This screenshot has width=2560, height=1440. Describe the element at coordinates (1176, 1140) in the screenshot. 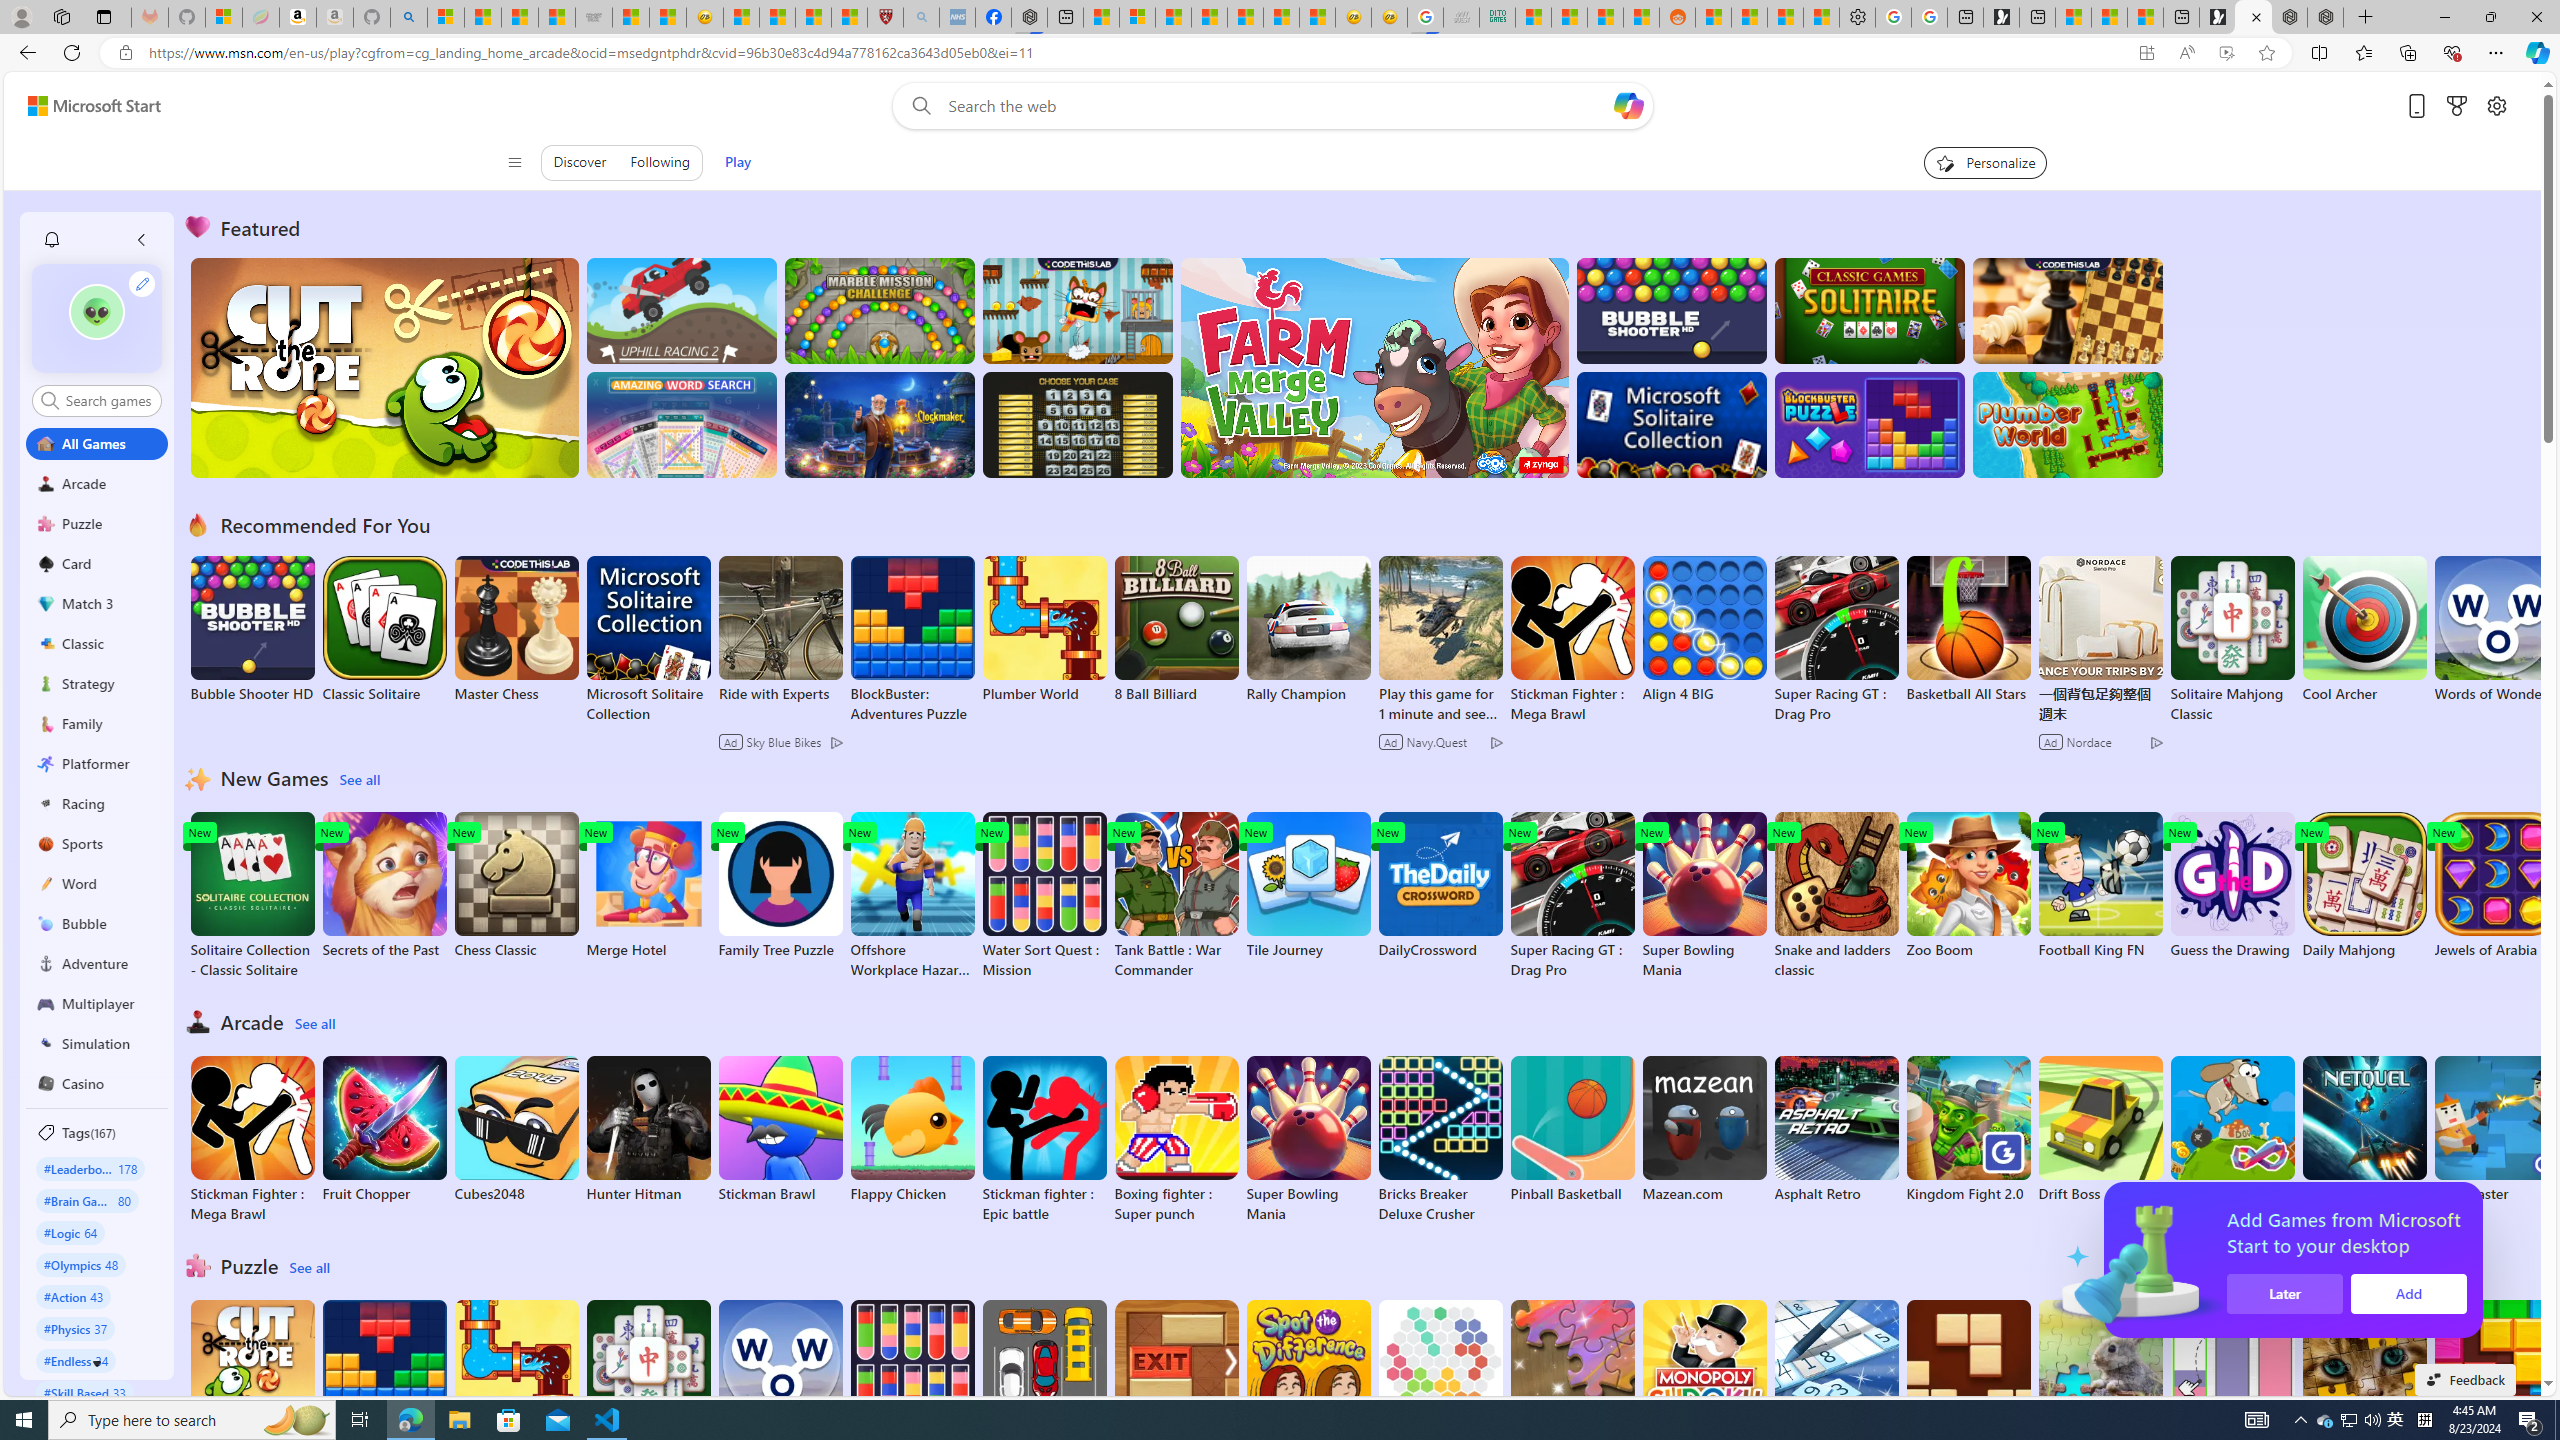

I see `Boxing fighter : Super punch` at that location.